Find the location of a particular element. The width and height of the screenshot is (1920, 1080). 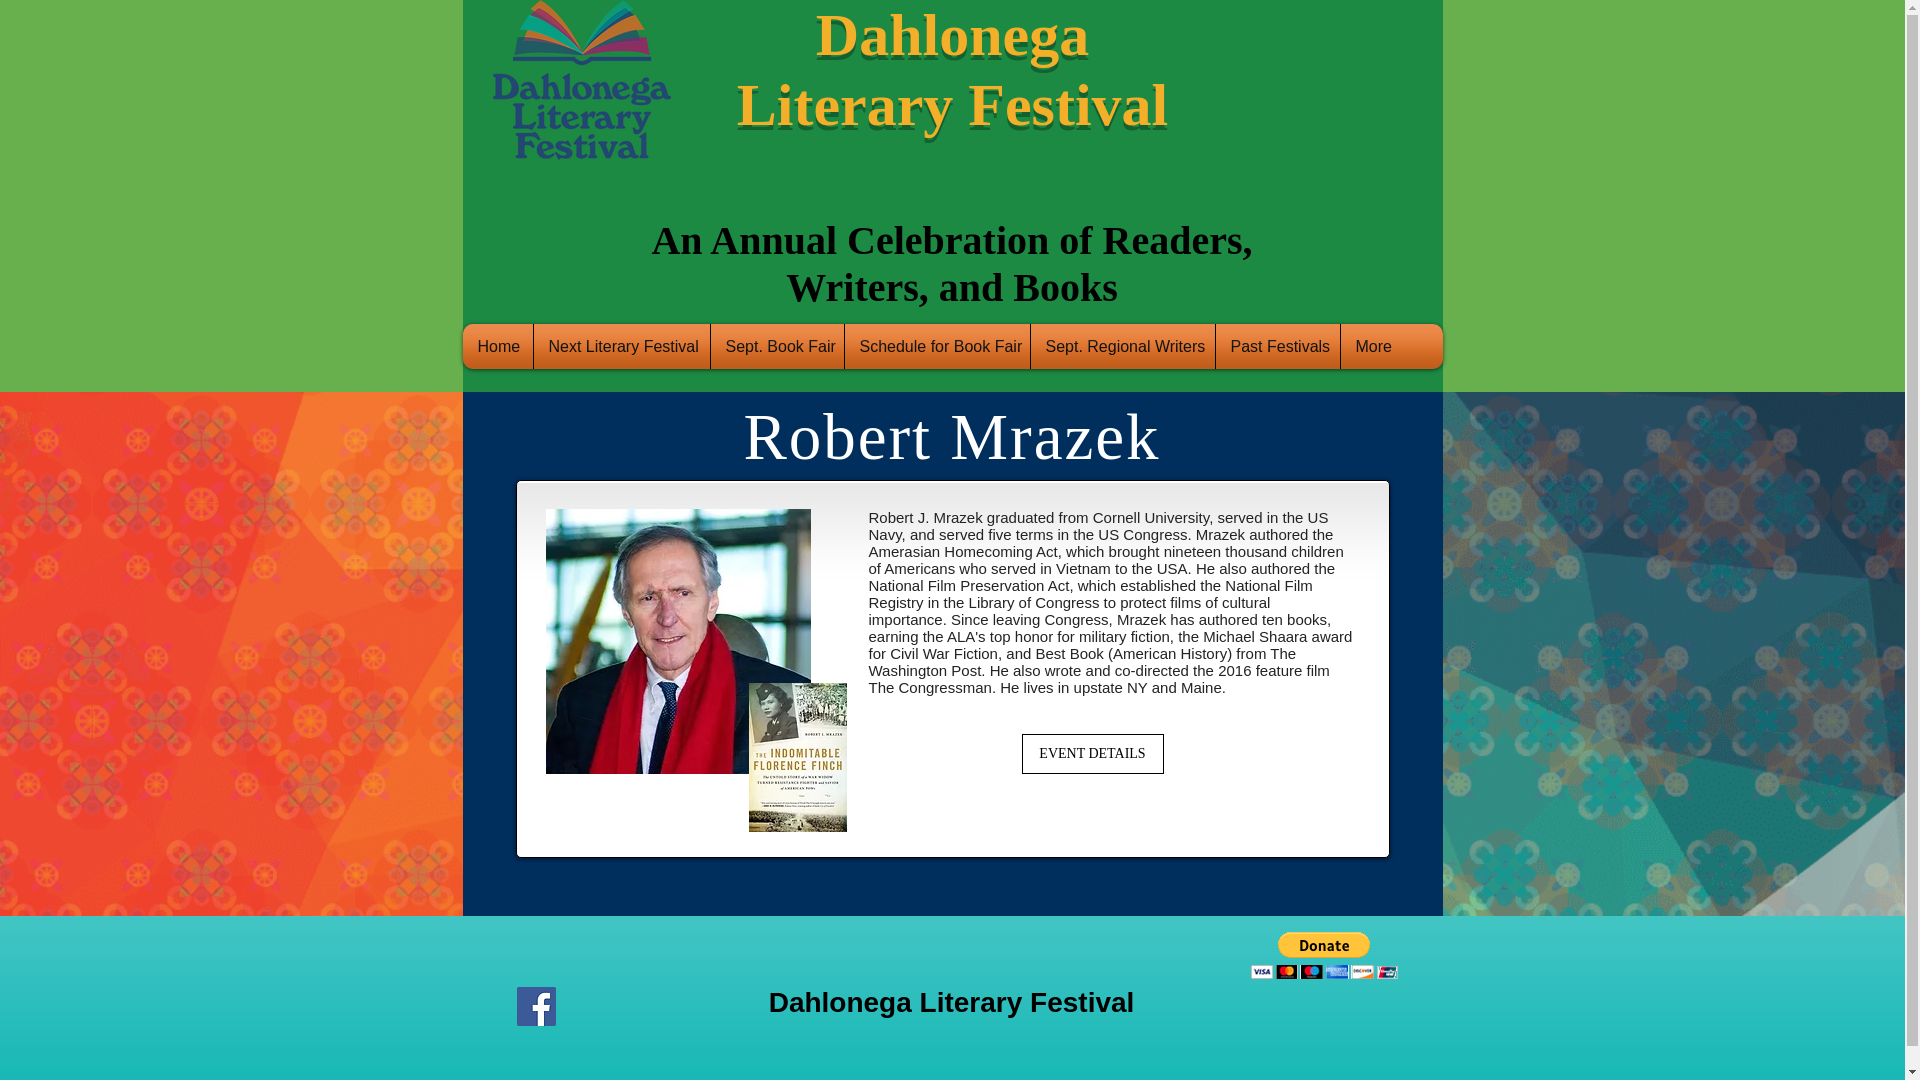

Next Literary Festival is located at coordinates (620, 346).